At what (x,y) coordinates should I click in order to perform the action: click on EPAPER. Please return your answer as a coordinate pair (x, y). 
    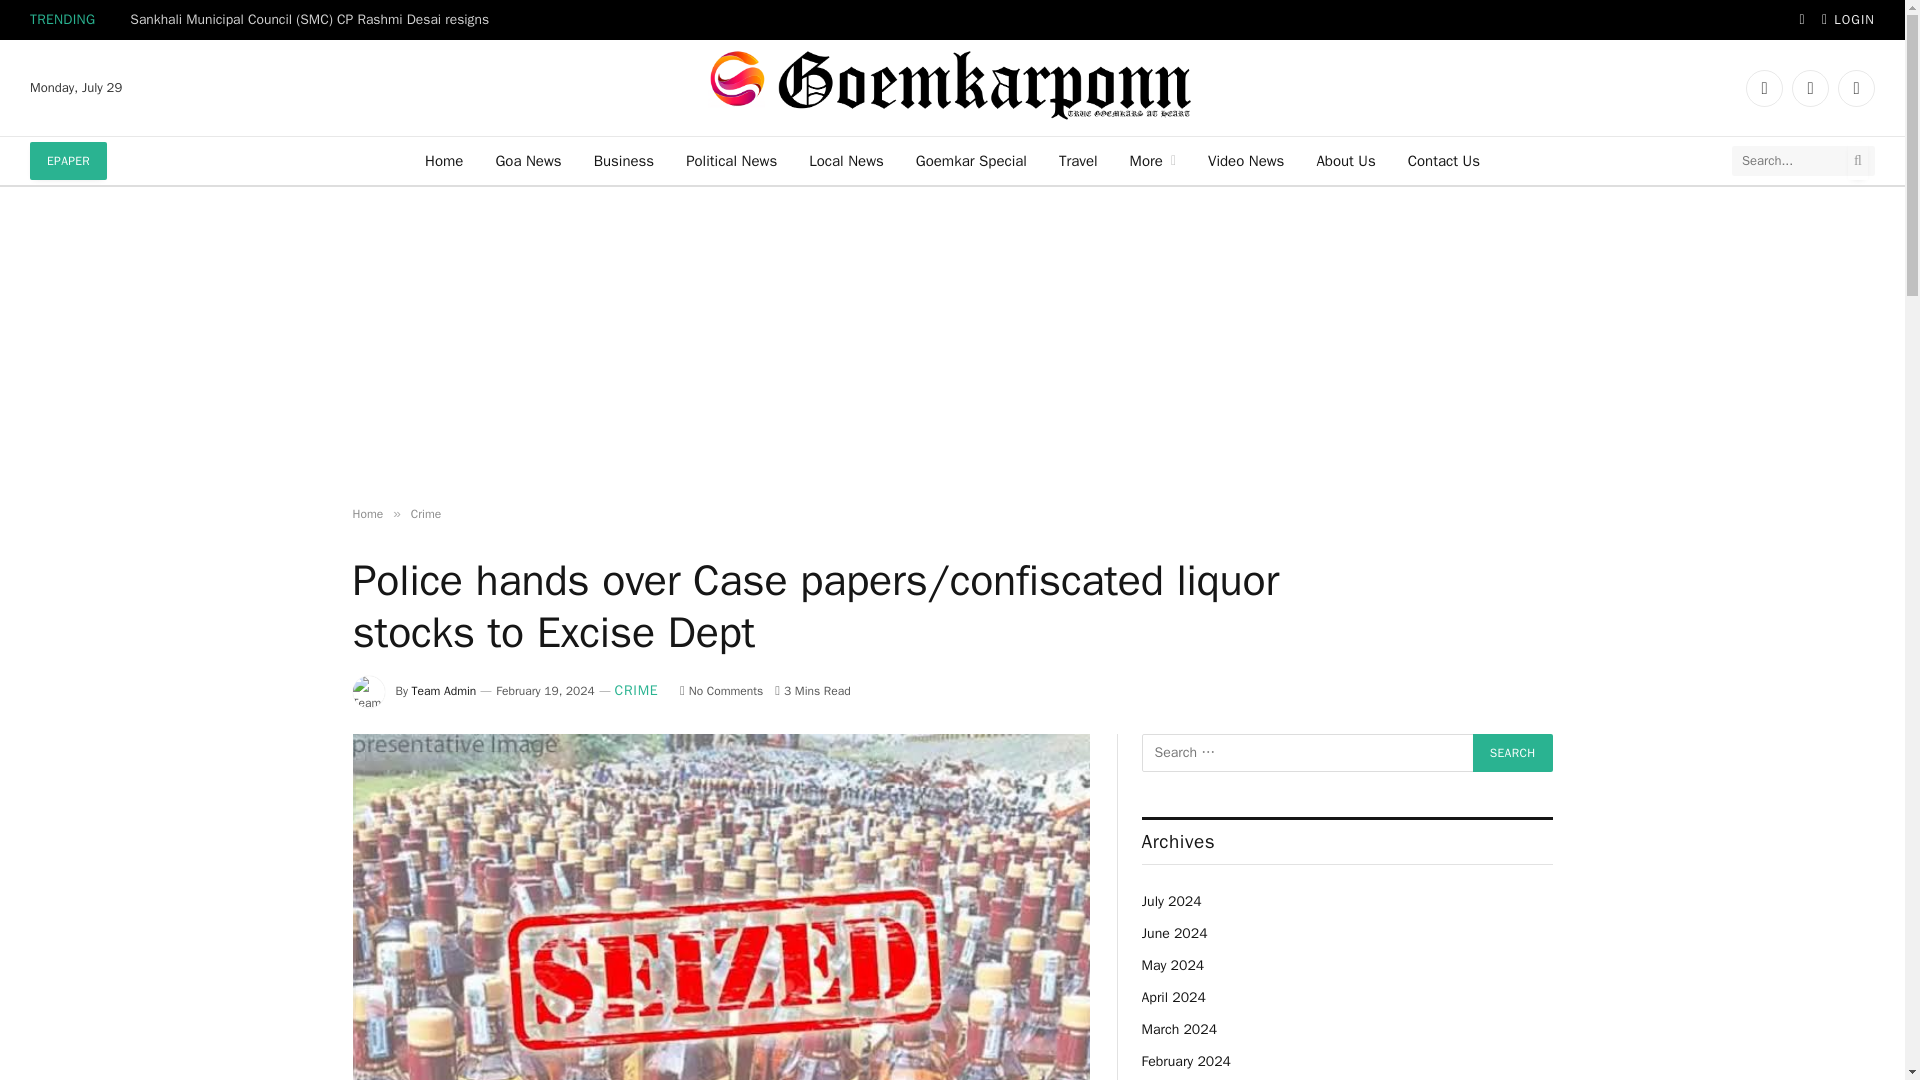
    Looking at the image, I should click on (68, 160).